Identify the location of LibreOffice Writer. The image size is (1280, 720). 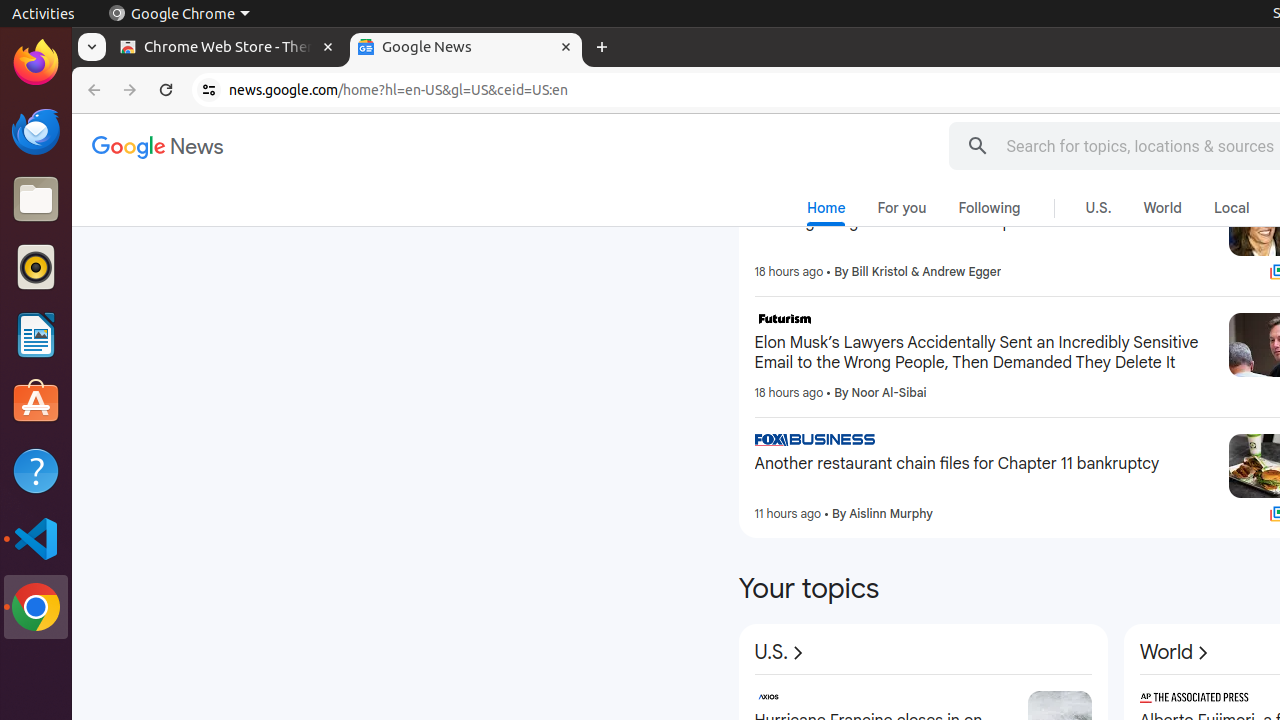
(36, 334).